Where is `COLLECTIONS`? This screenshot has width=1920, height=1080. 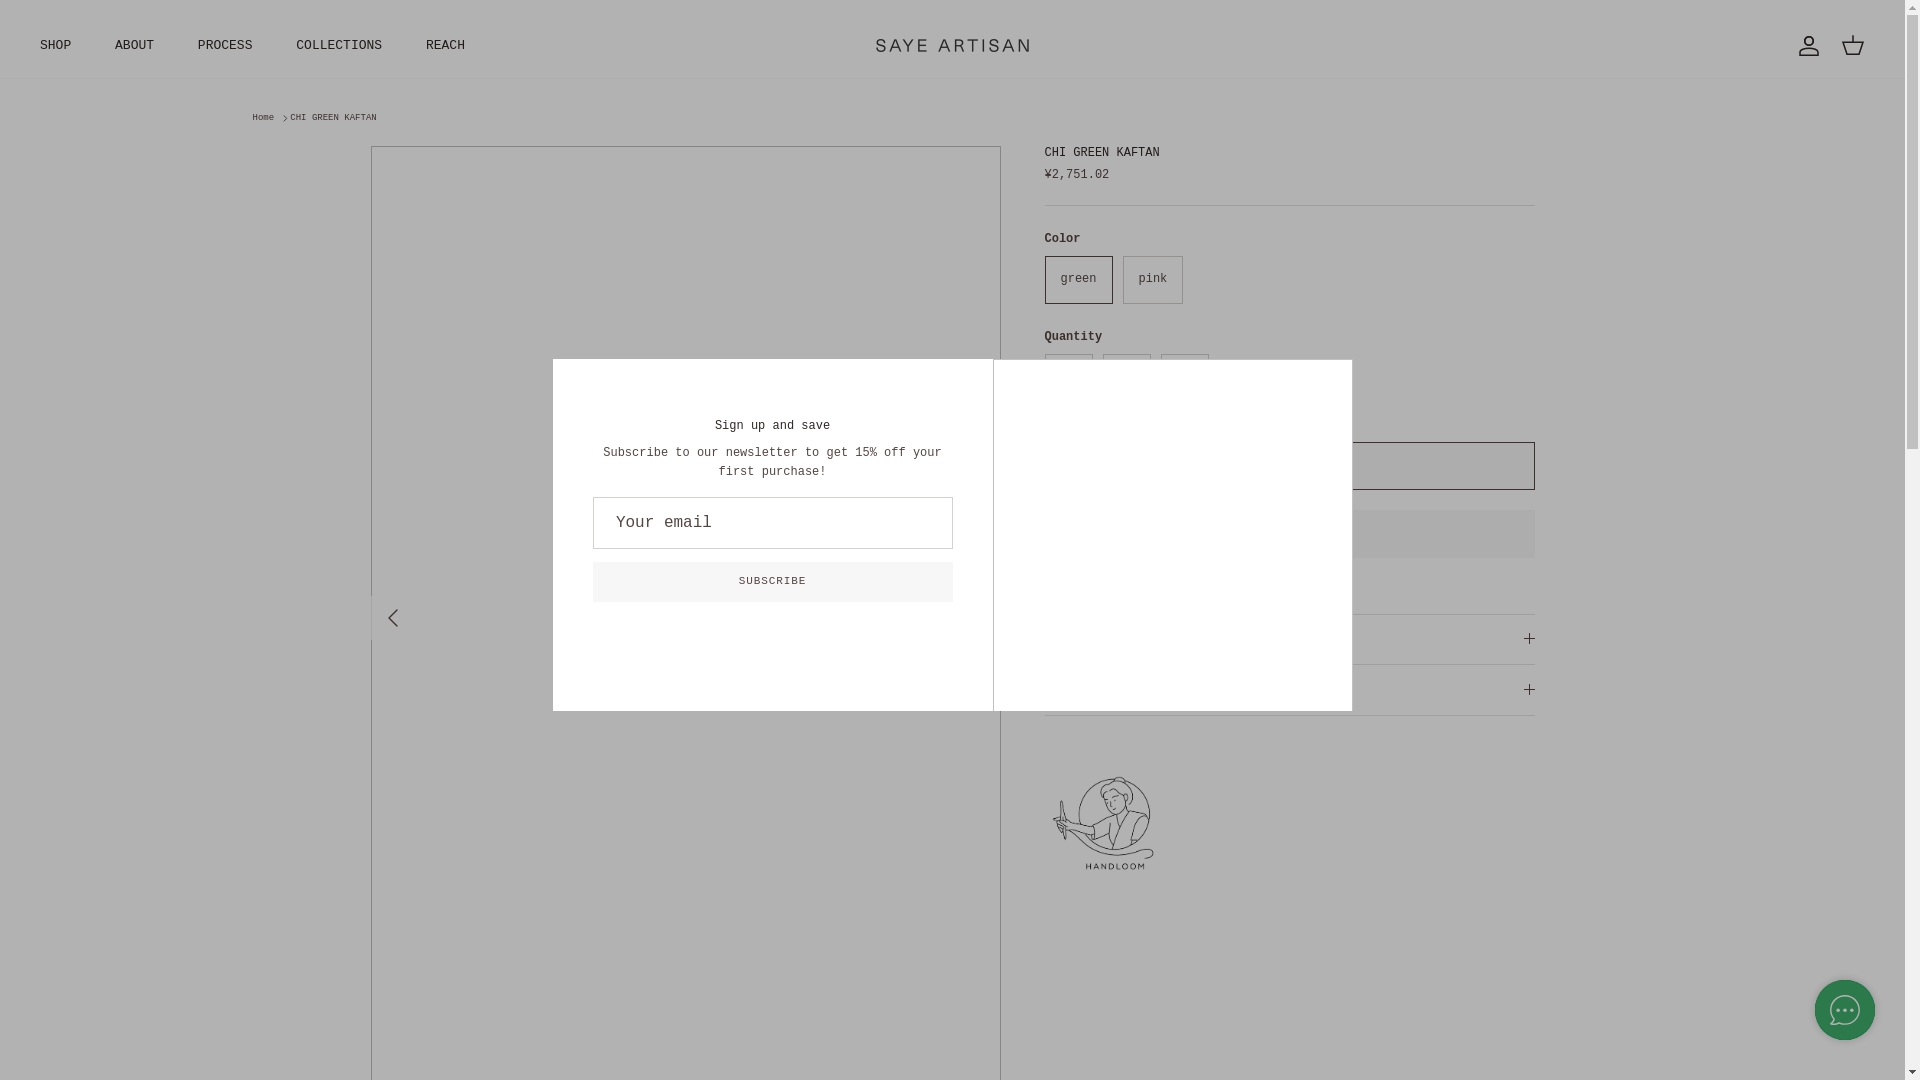 COLLECTIONS is located at coordinates (338, 46).